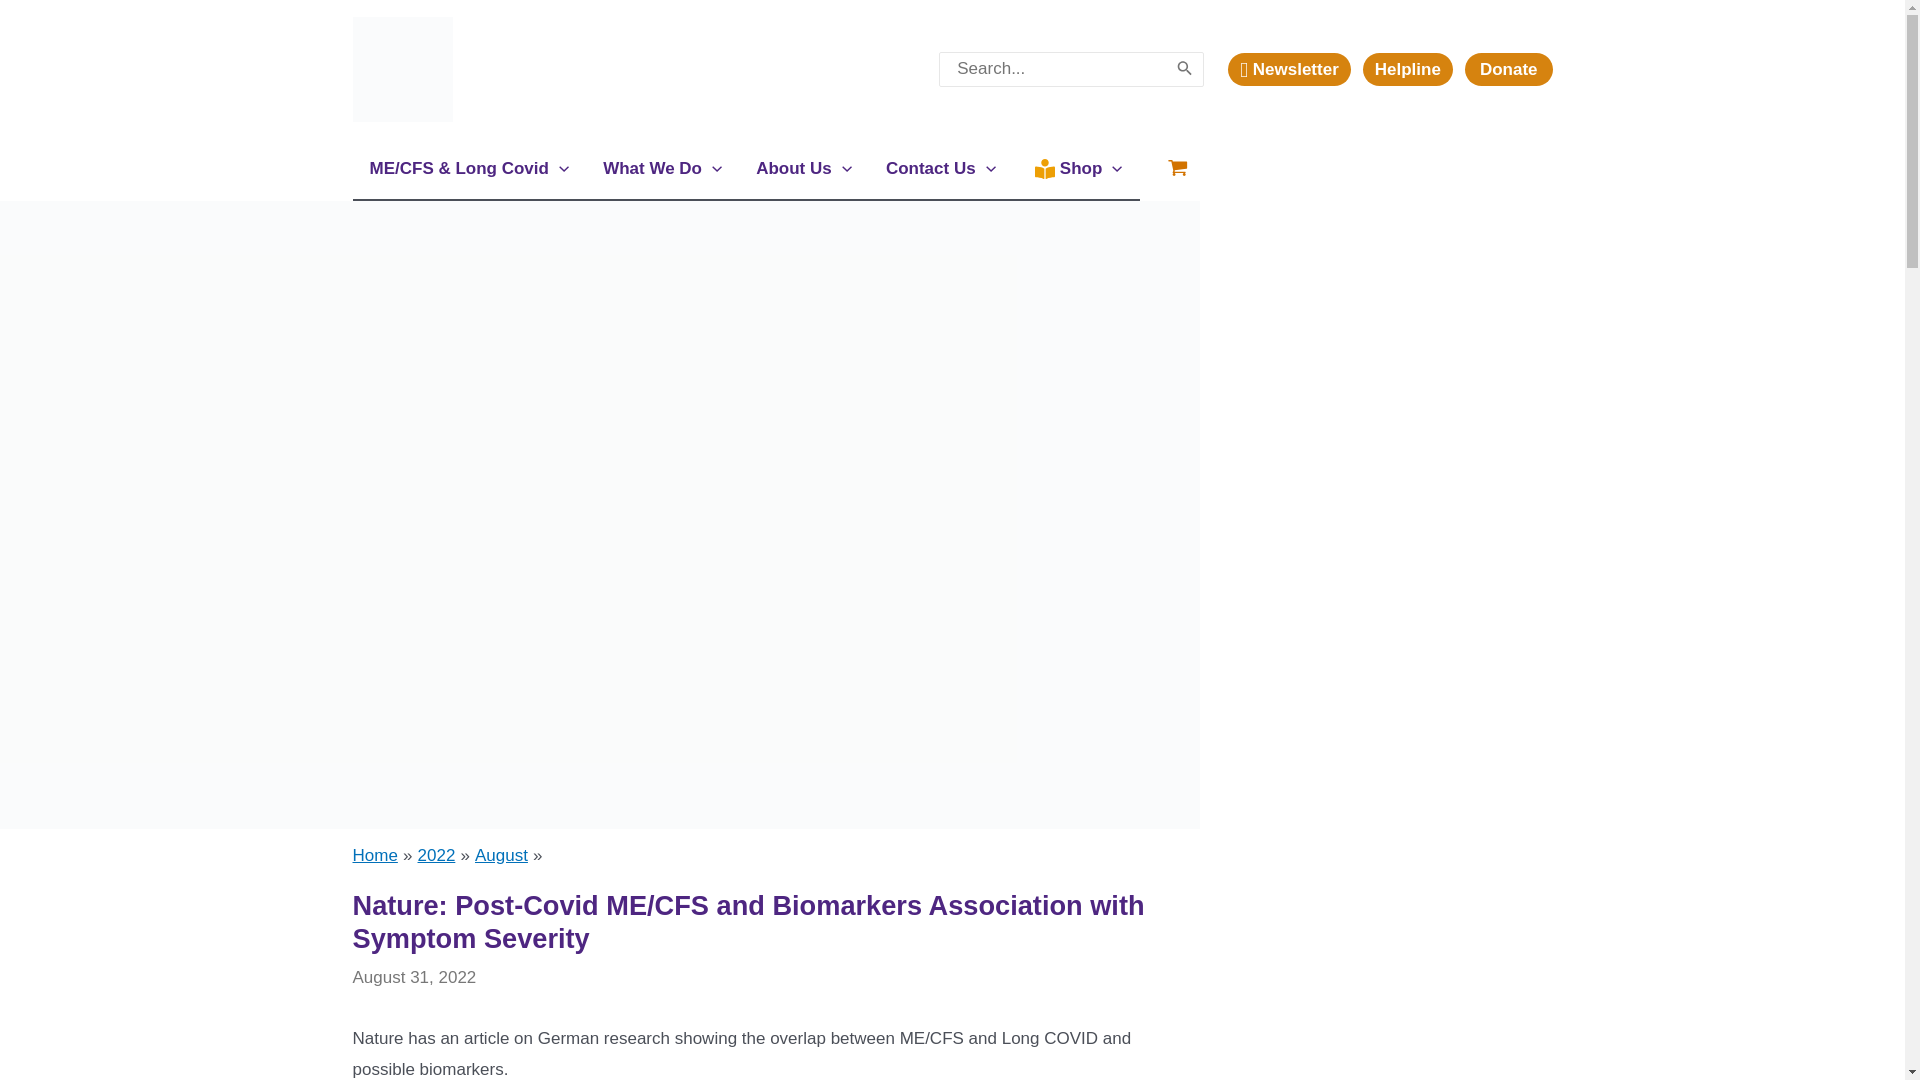 The image size is (1920, 1080). What do you see at coordinates (1184, 70) in the screenshot?
I see `Search` at bounding box center [1184, 70].